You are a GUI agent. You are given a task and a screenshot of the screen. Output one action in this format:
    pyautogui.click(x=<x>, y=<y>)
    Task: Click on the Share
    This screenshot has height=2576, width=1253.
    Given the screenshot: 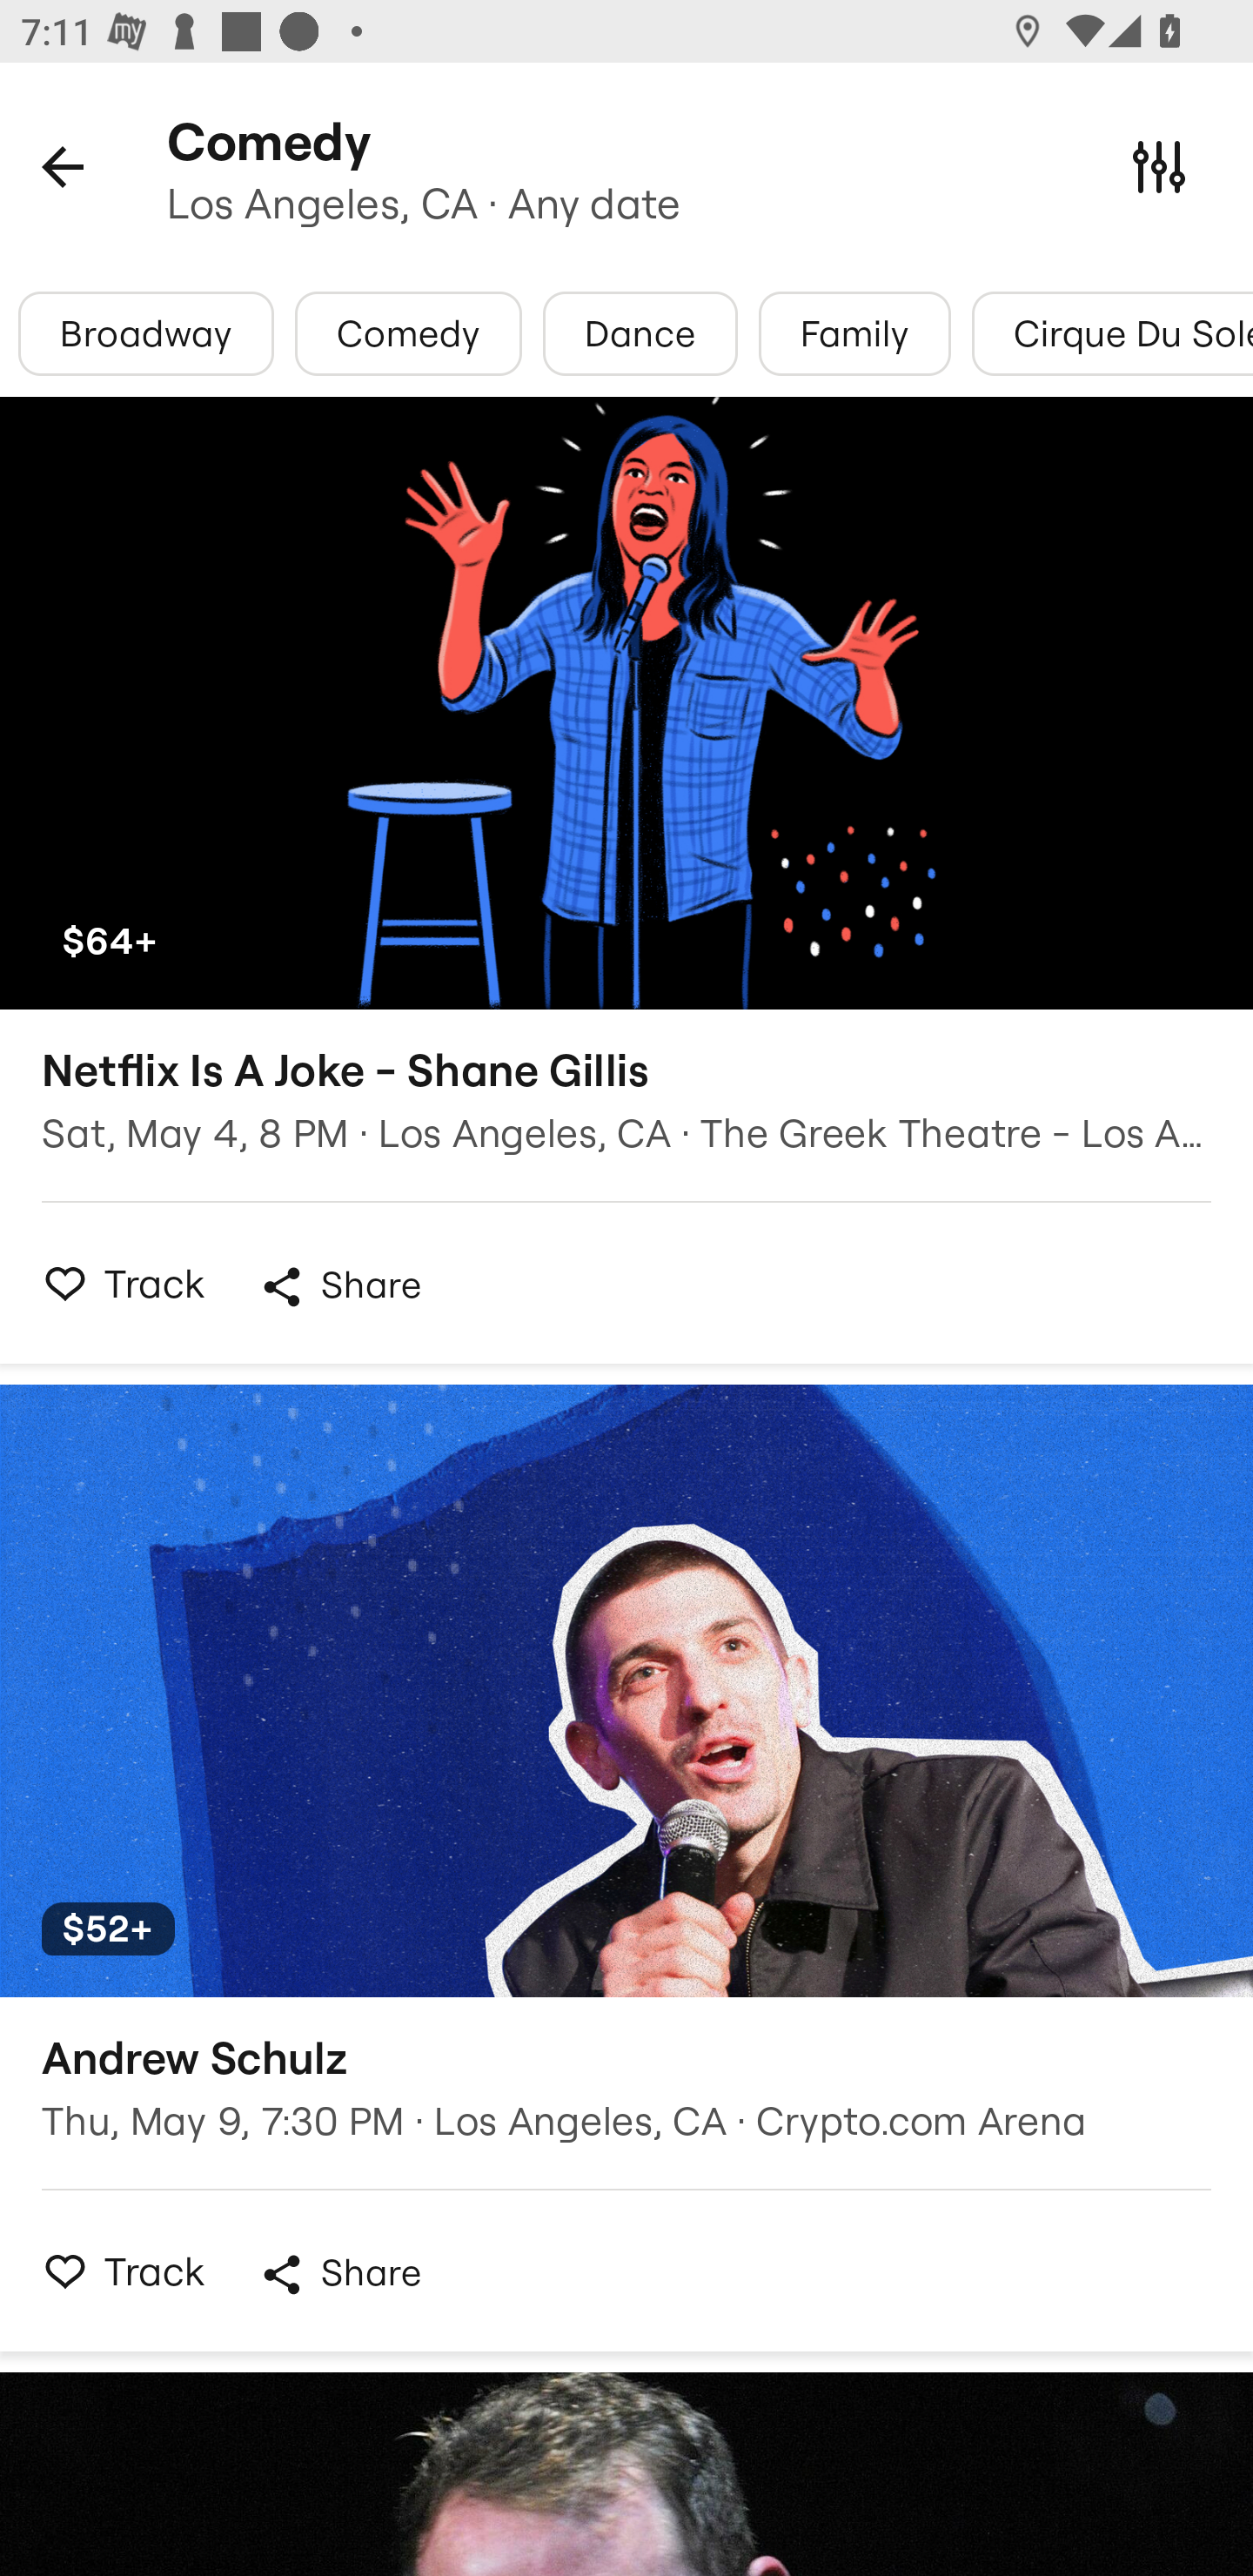 What is the action you would take?
    pyautogui.click(x=339, y=1286)
    